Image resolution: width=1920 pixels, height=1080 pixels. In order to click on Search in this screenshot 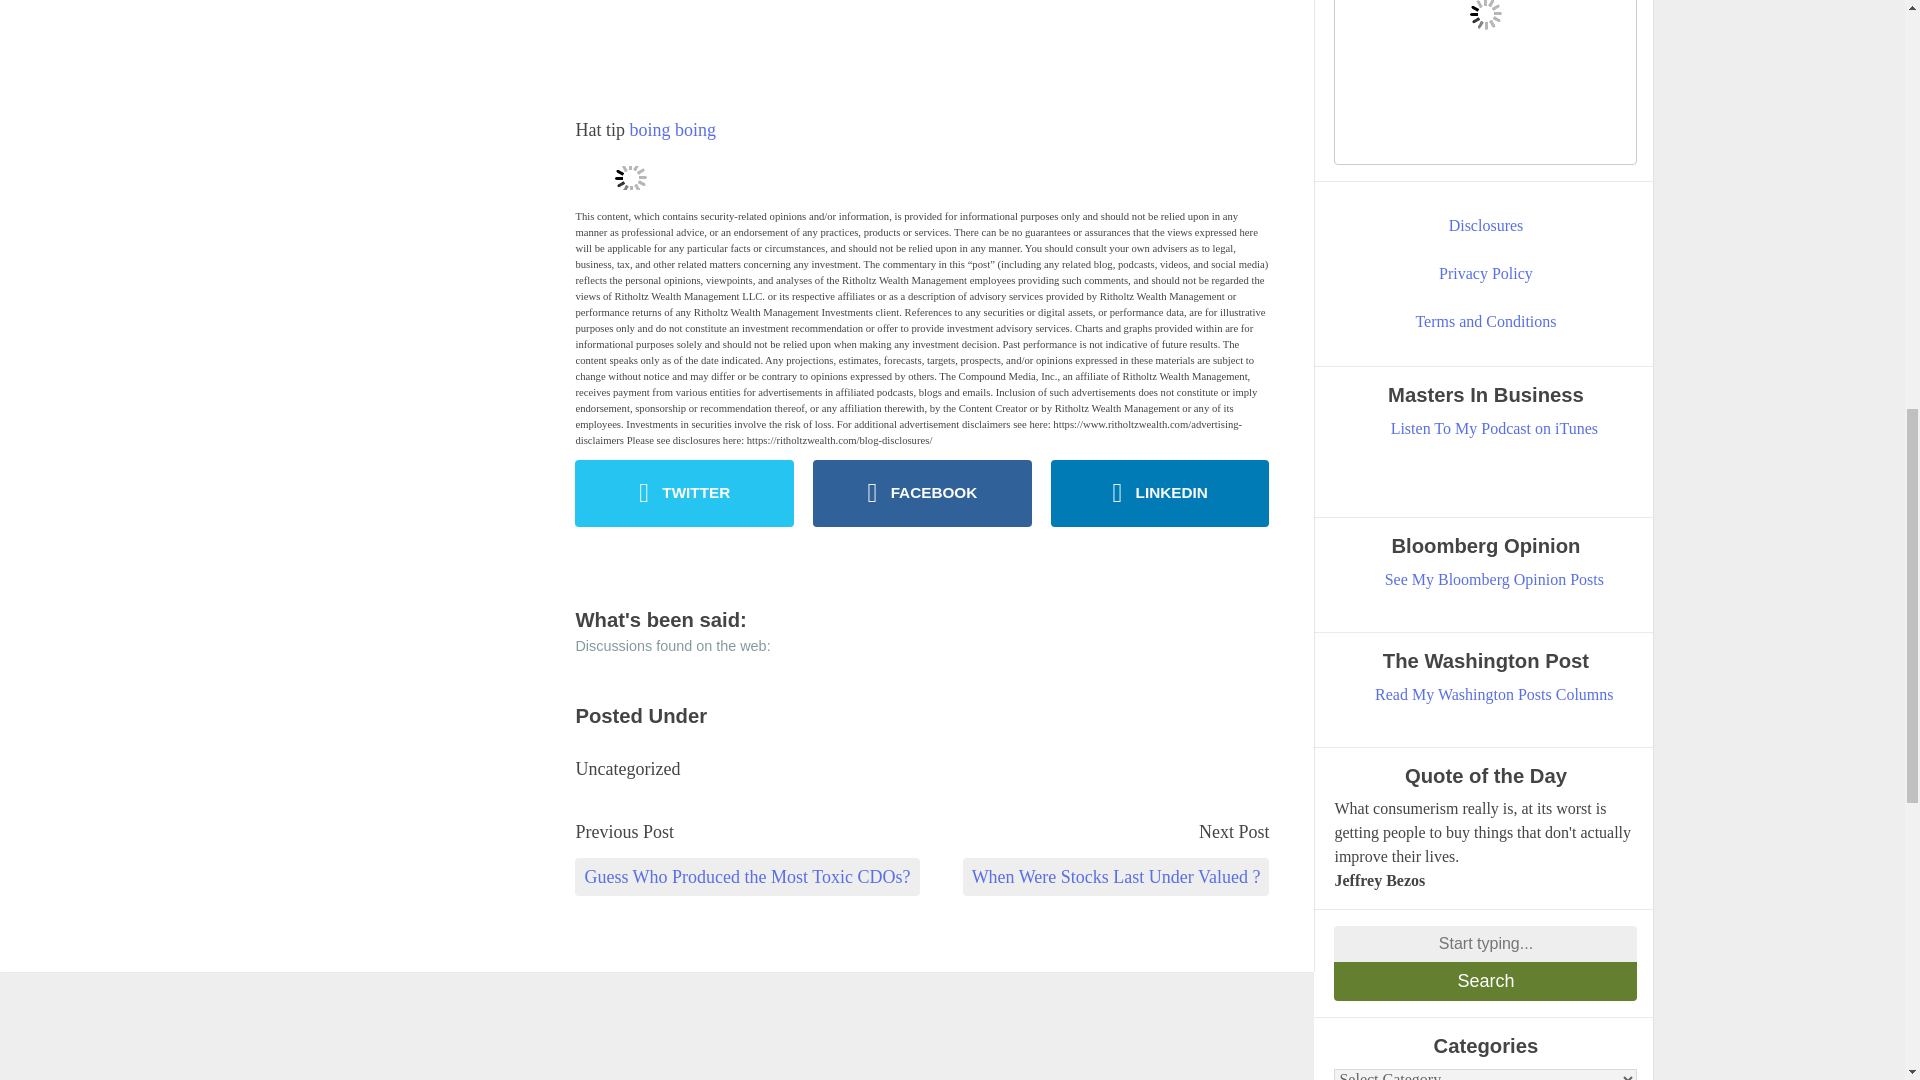, I will do `click(1486, 982)`.